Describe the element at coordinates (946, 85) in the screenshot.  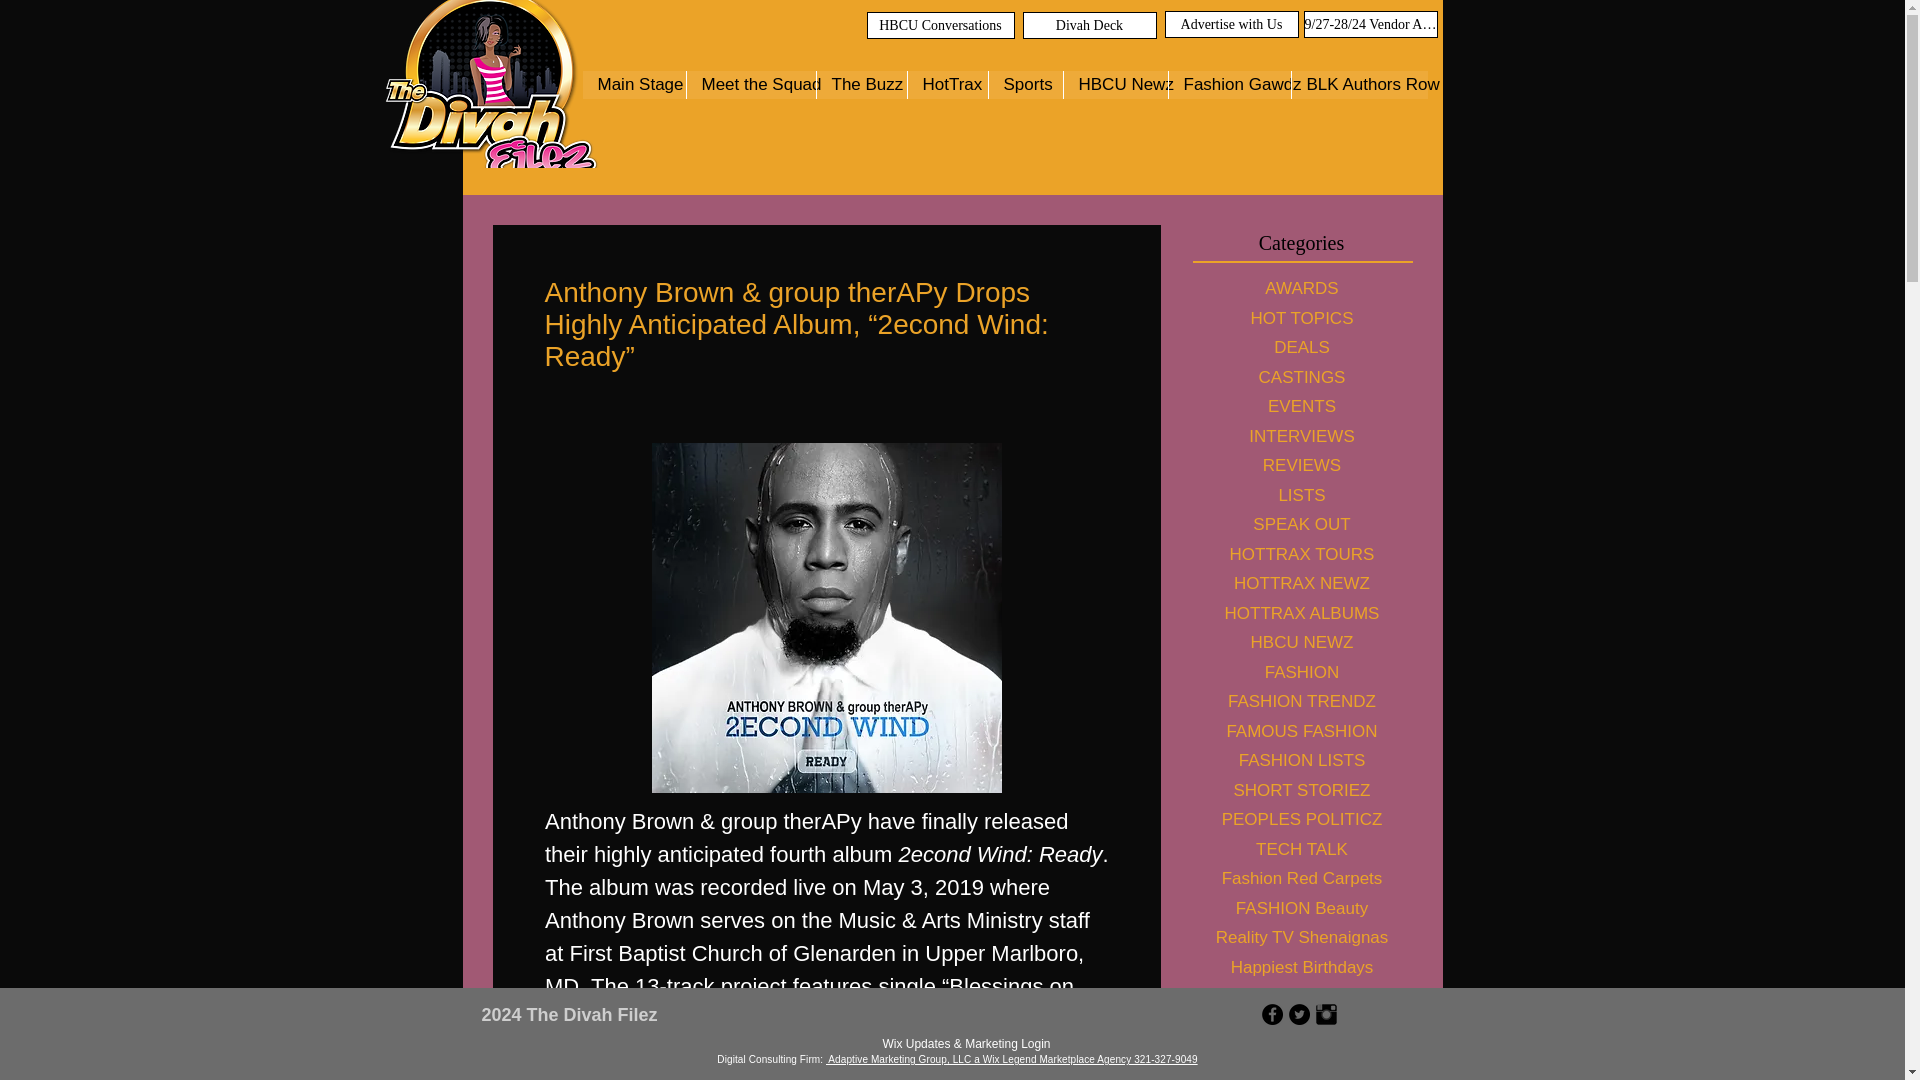
I see `HotTrax` at that location.